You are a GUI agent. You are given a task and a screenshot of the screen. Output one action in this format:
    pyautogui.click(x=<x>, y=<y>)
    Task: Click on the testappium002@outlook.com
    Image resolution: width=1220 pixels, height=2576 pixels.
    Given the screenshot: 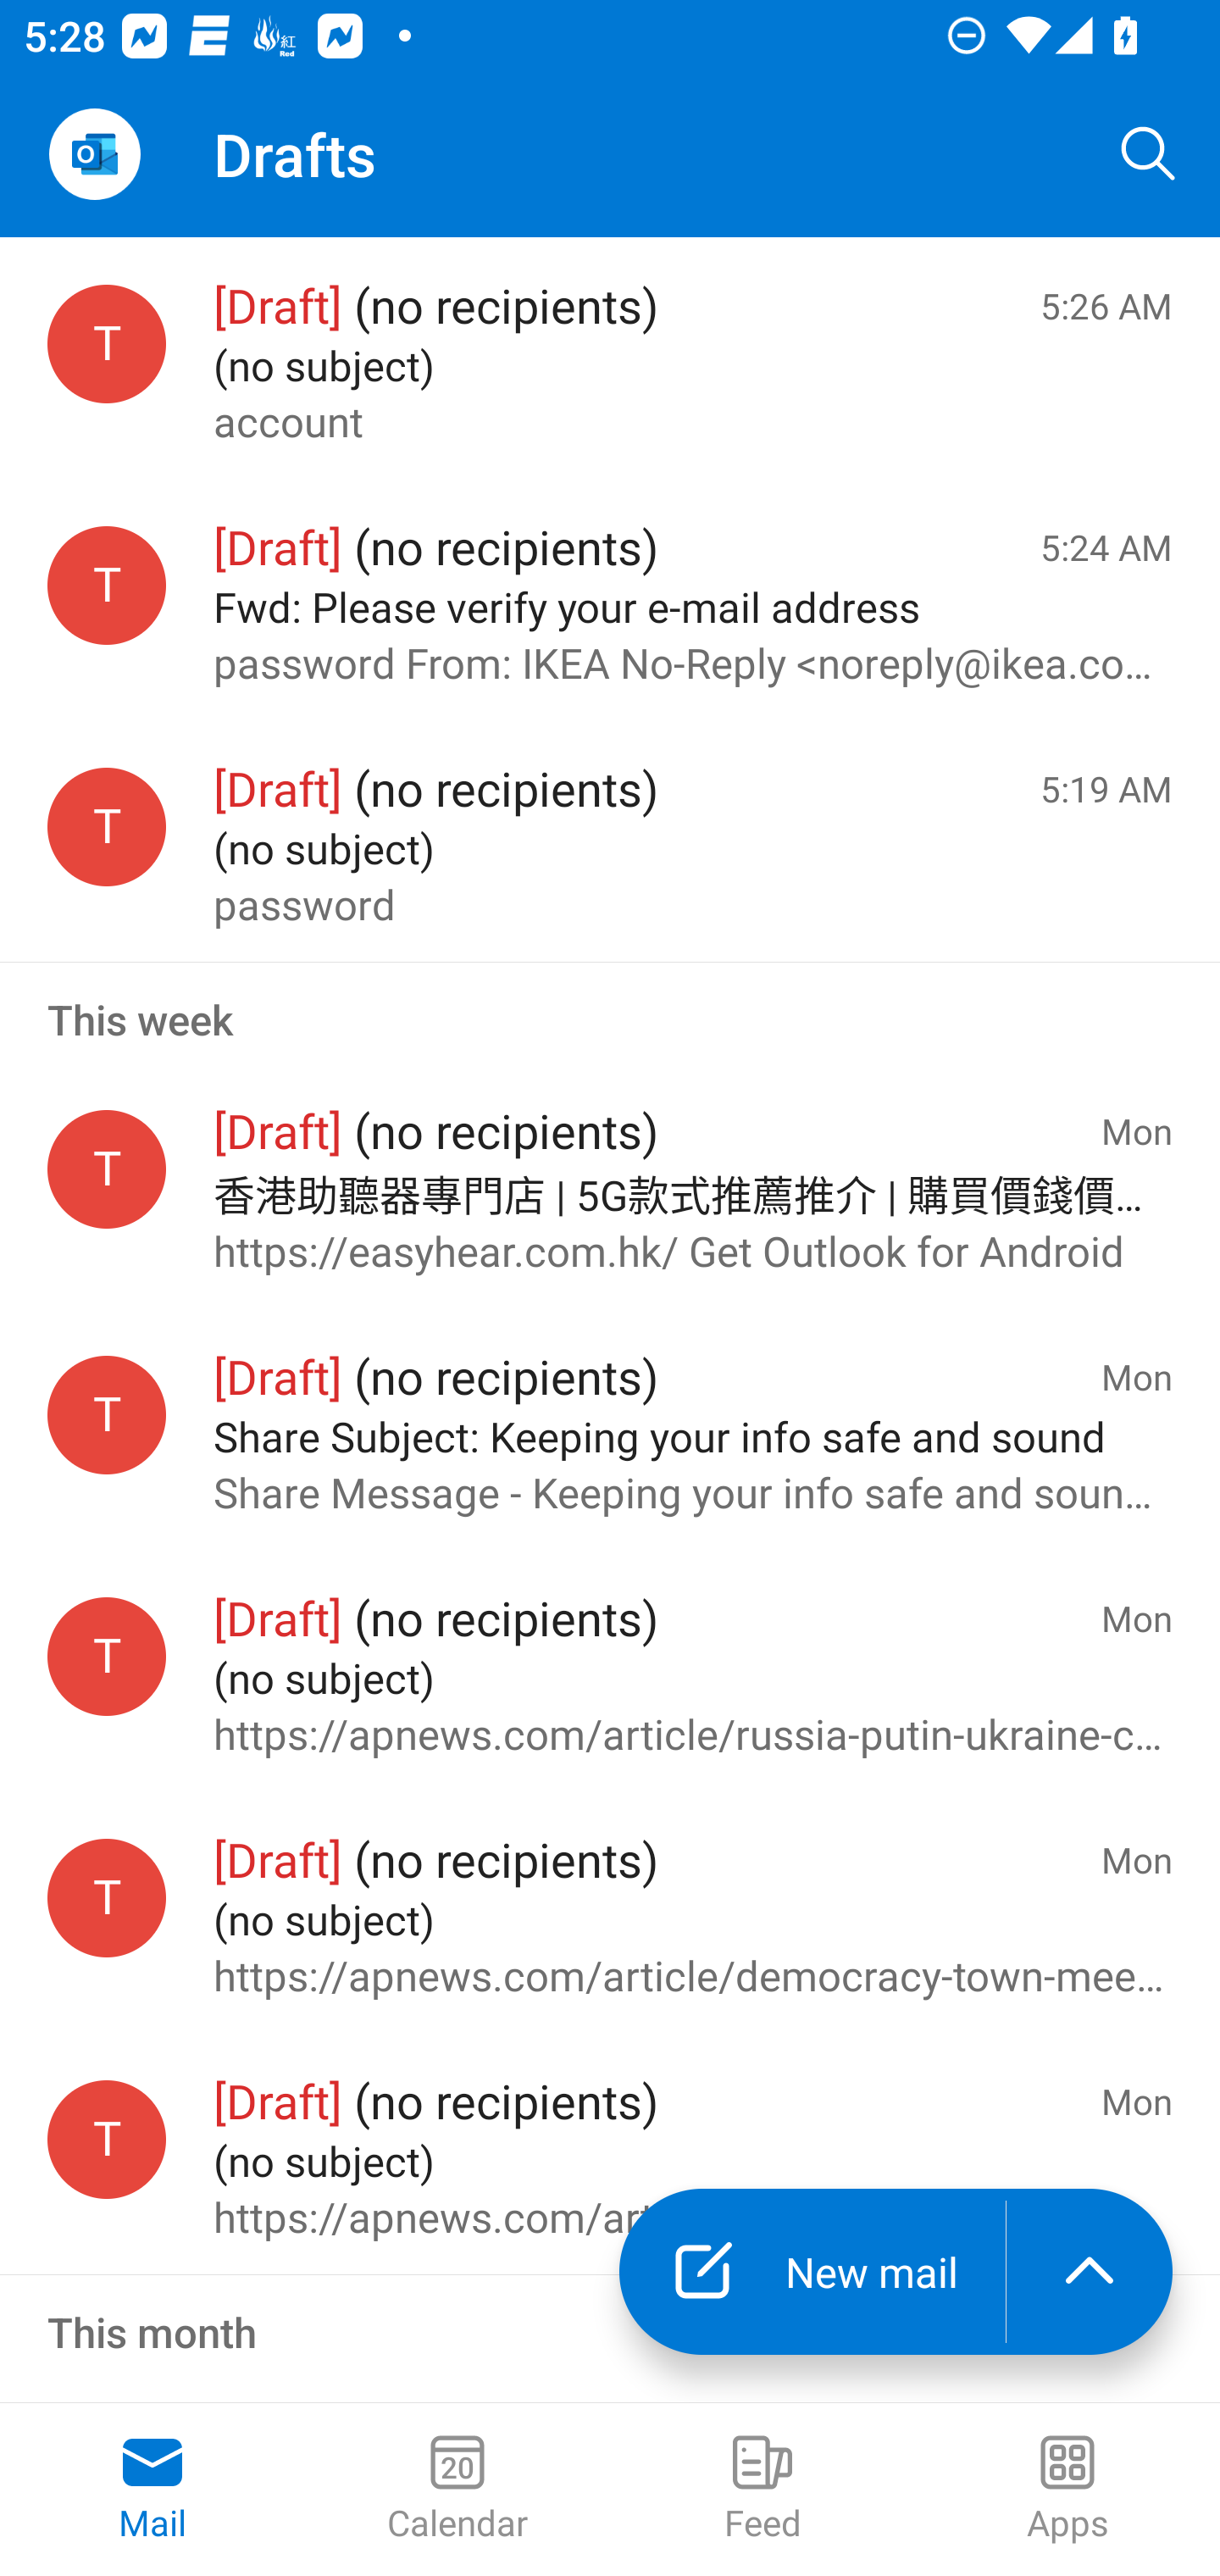 What is the action you would take?
    pyautogui.click(x=107, y=1169)
    